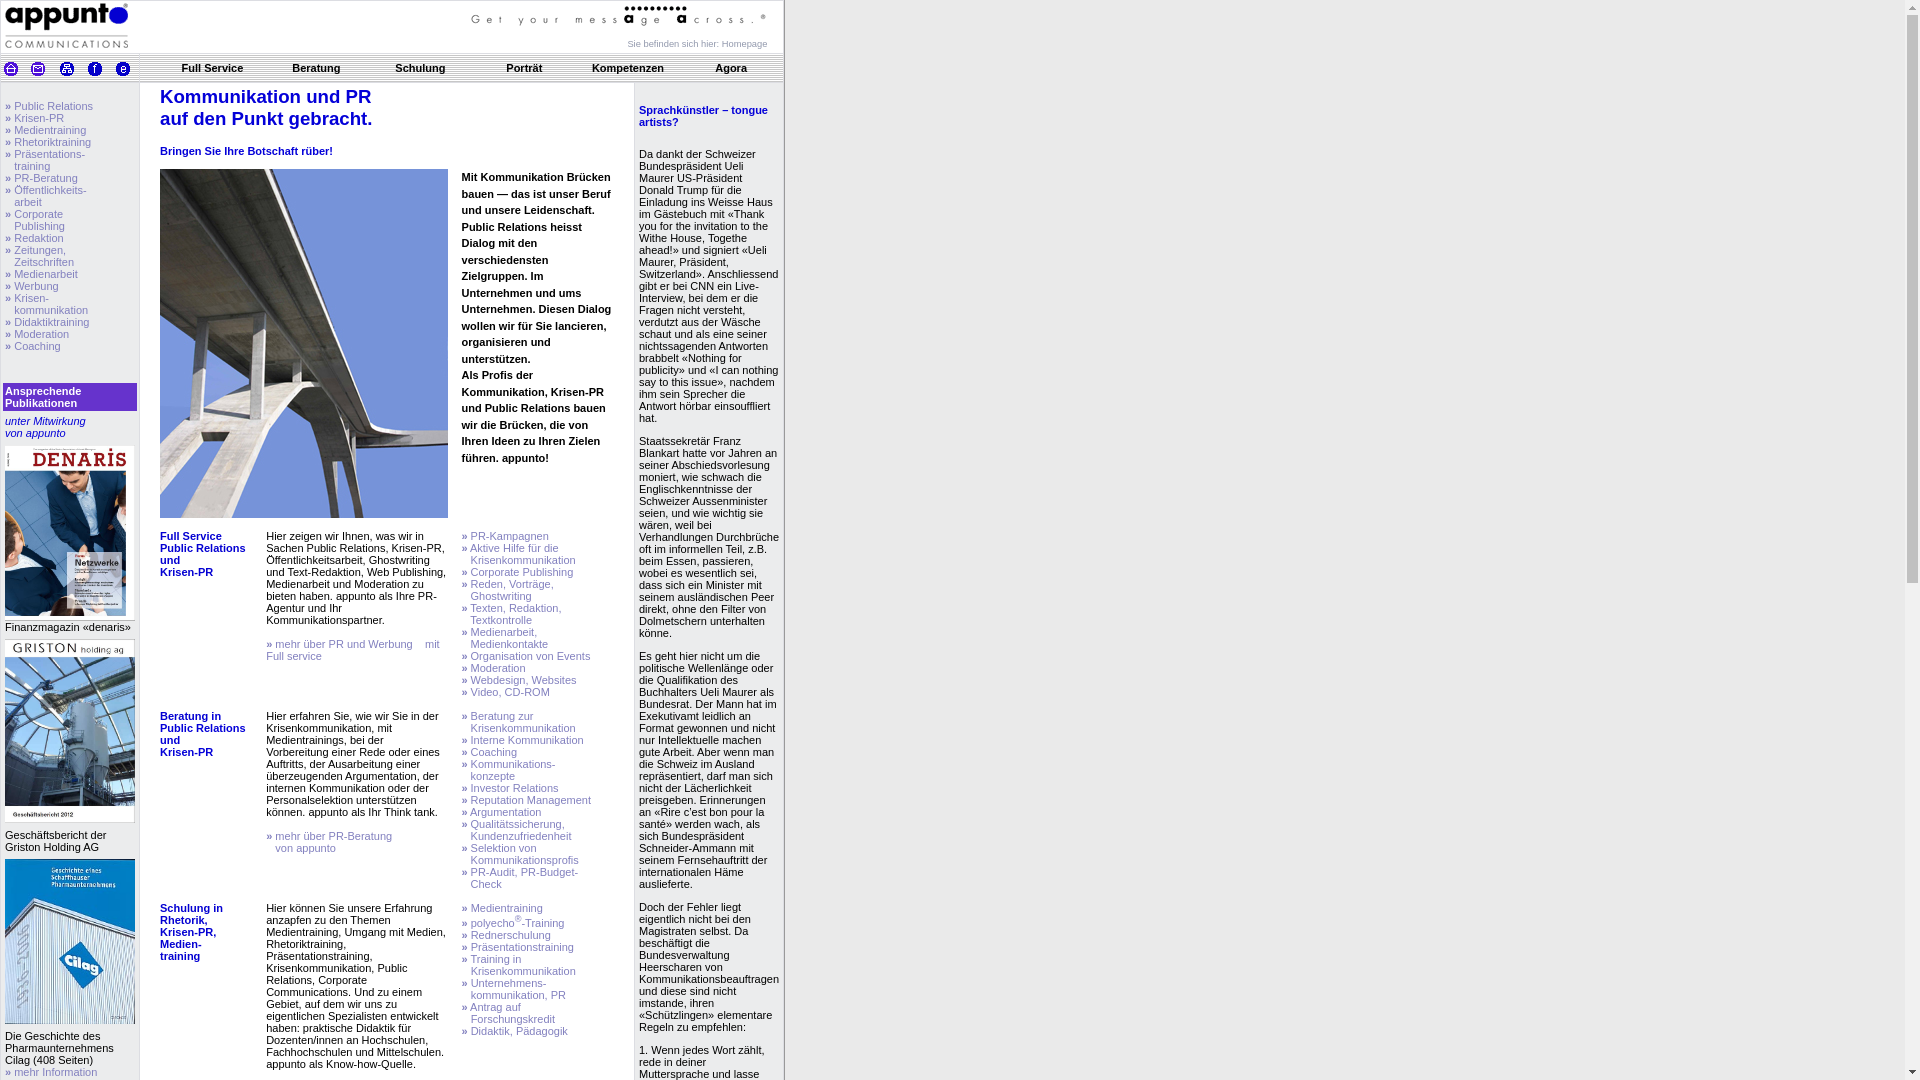  What do you see at coordinates (420, 68) in the screenshot?
I see `Schulung` at bounding box center [420, 68].